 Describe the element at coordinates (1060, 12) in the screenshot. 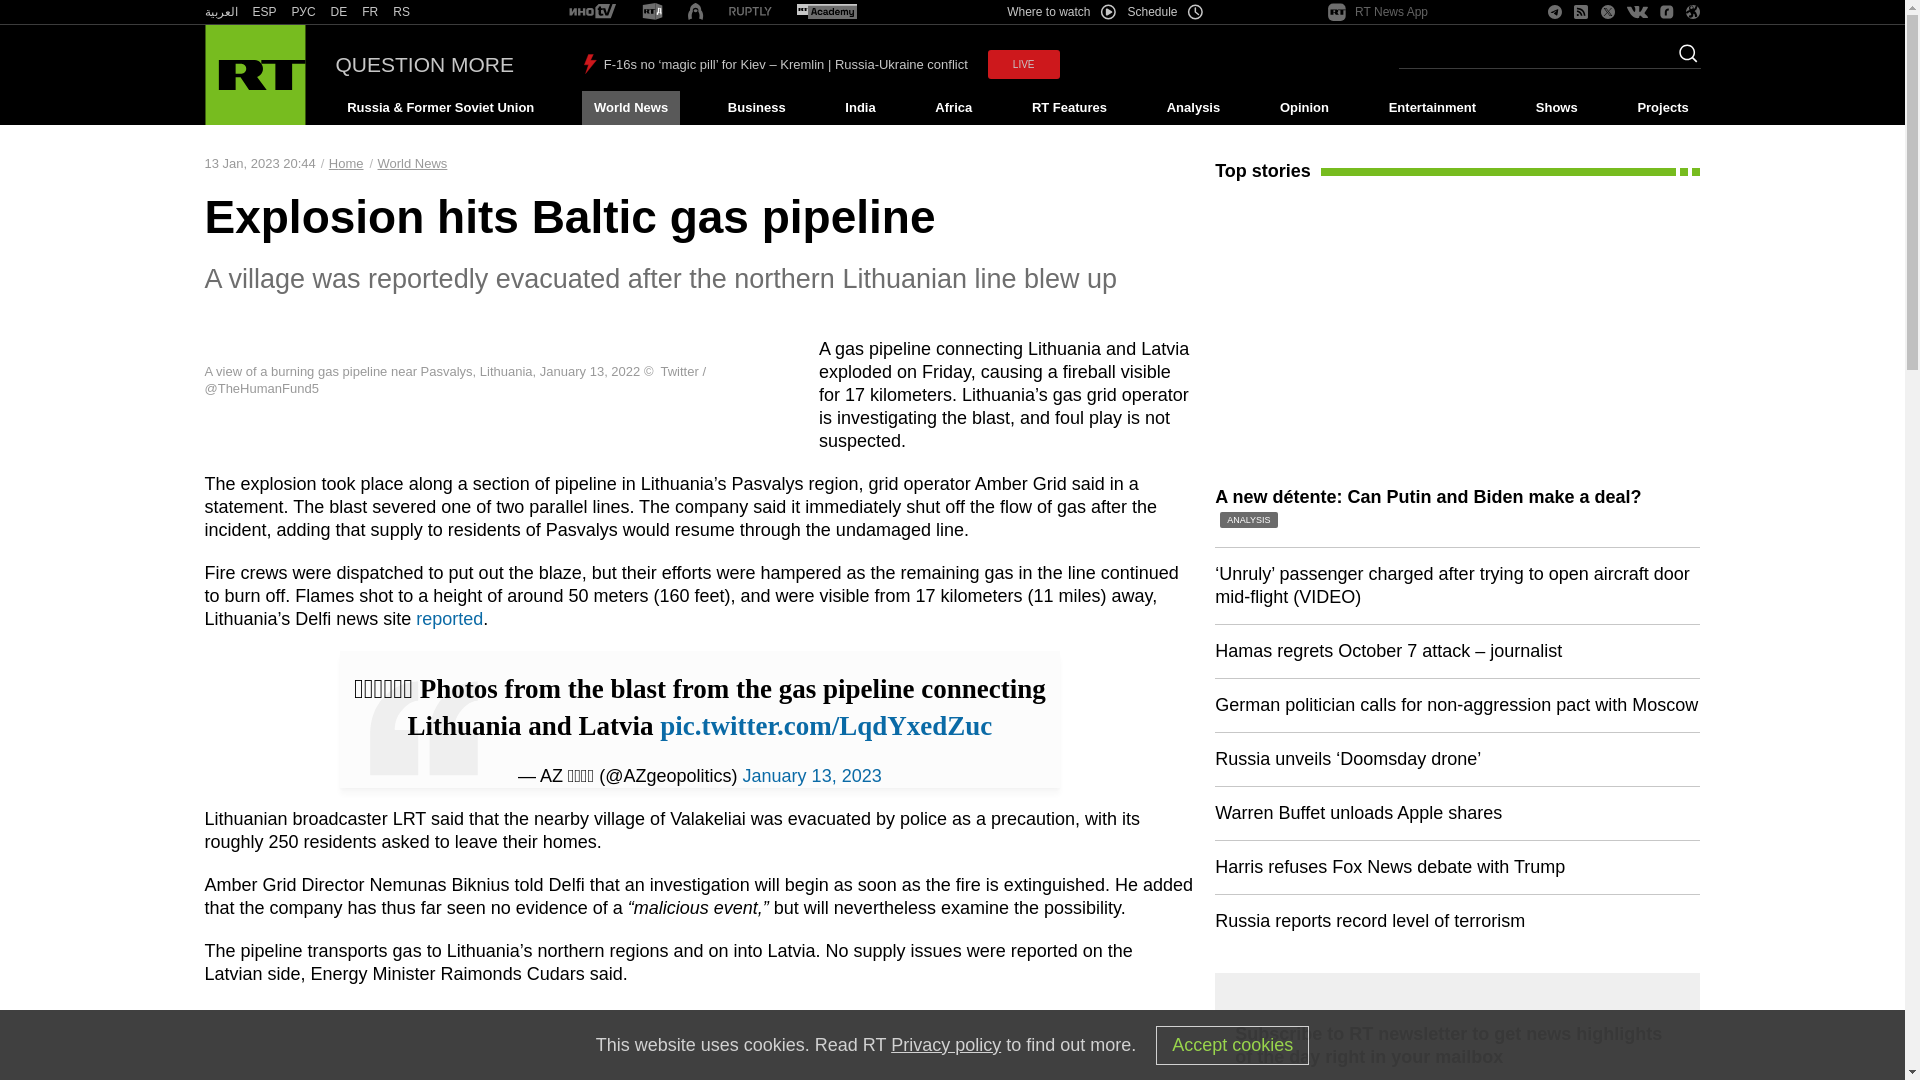

I see `Where to watch` at that location.